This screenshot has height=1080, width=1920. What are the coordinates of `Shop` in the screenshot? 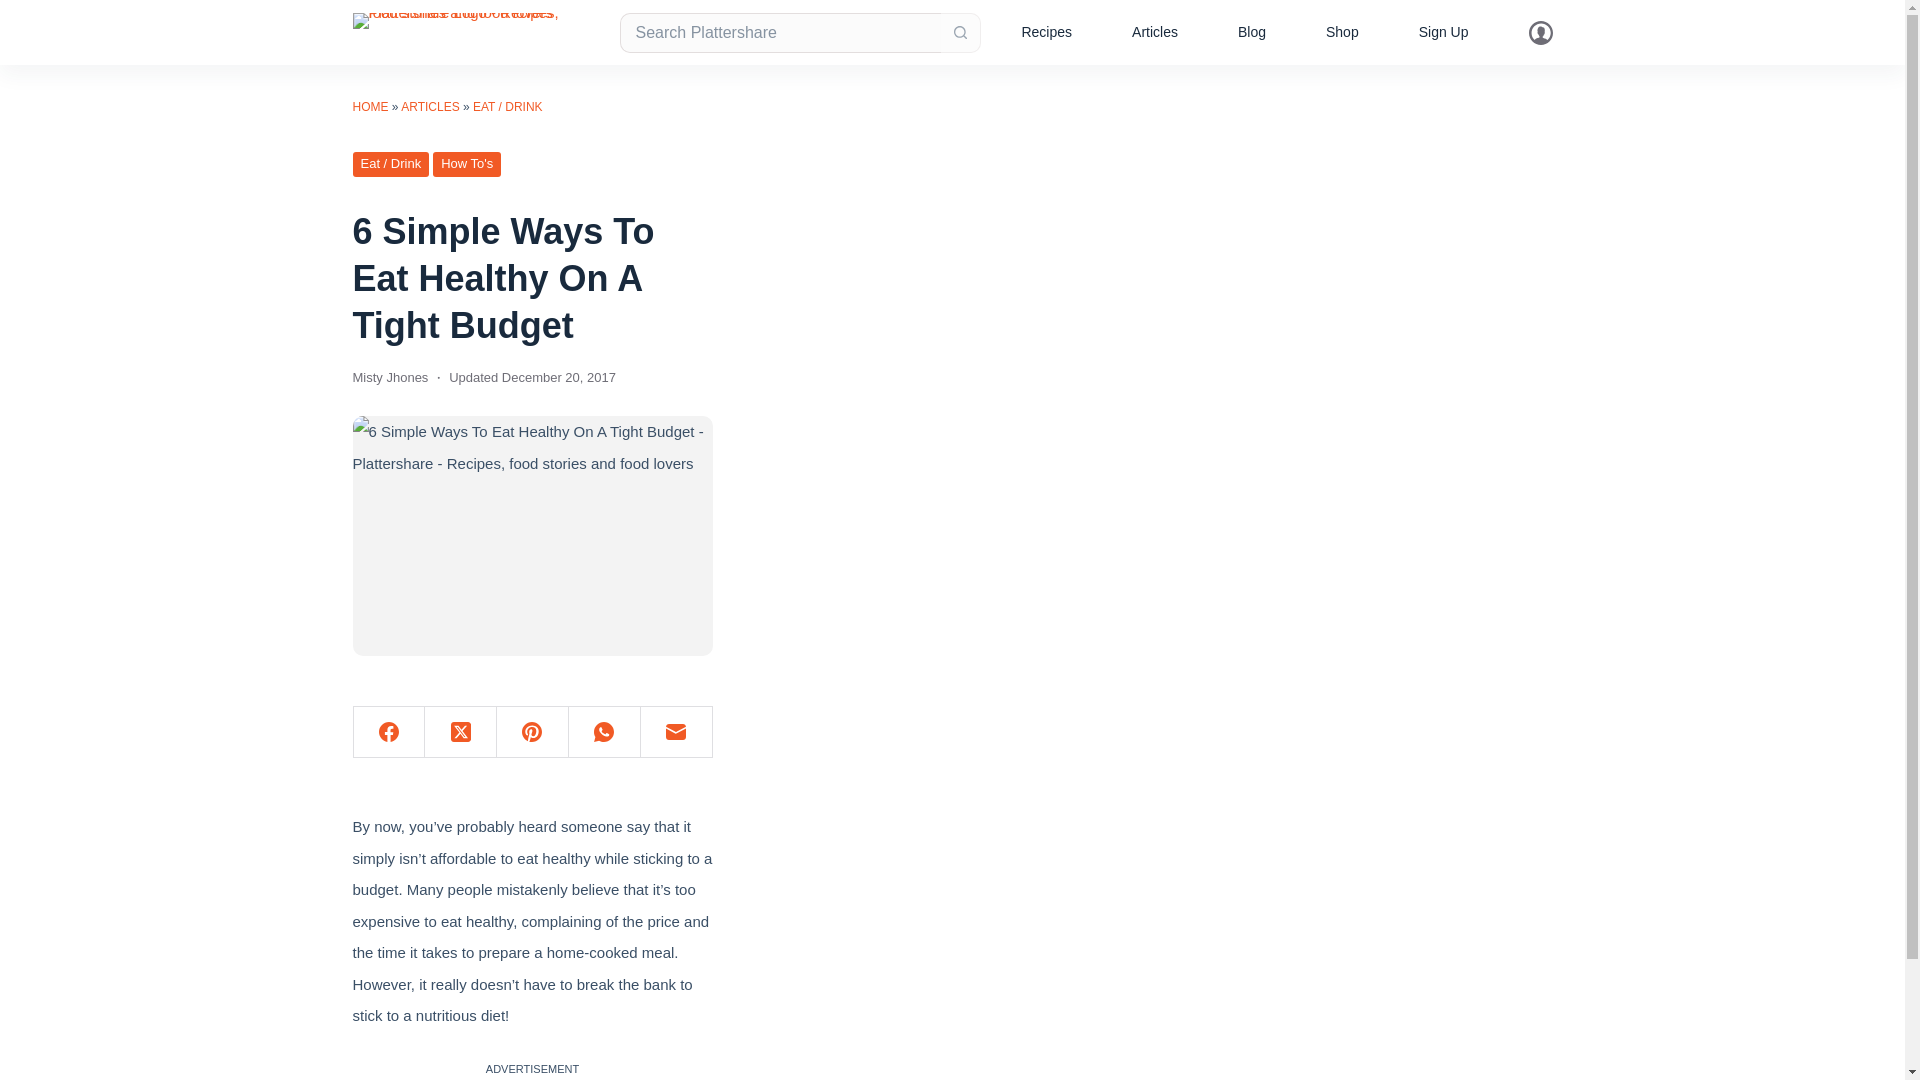 It's located at (1342, 32).